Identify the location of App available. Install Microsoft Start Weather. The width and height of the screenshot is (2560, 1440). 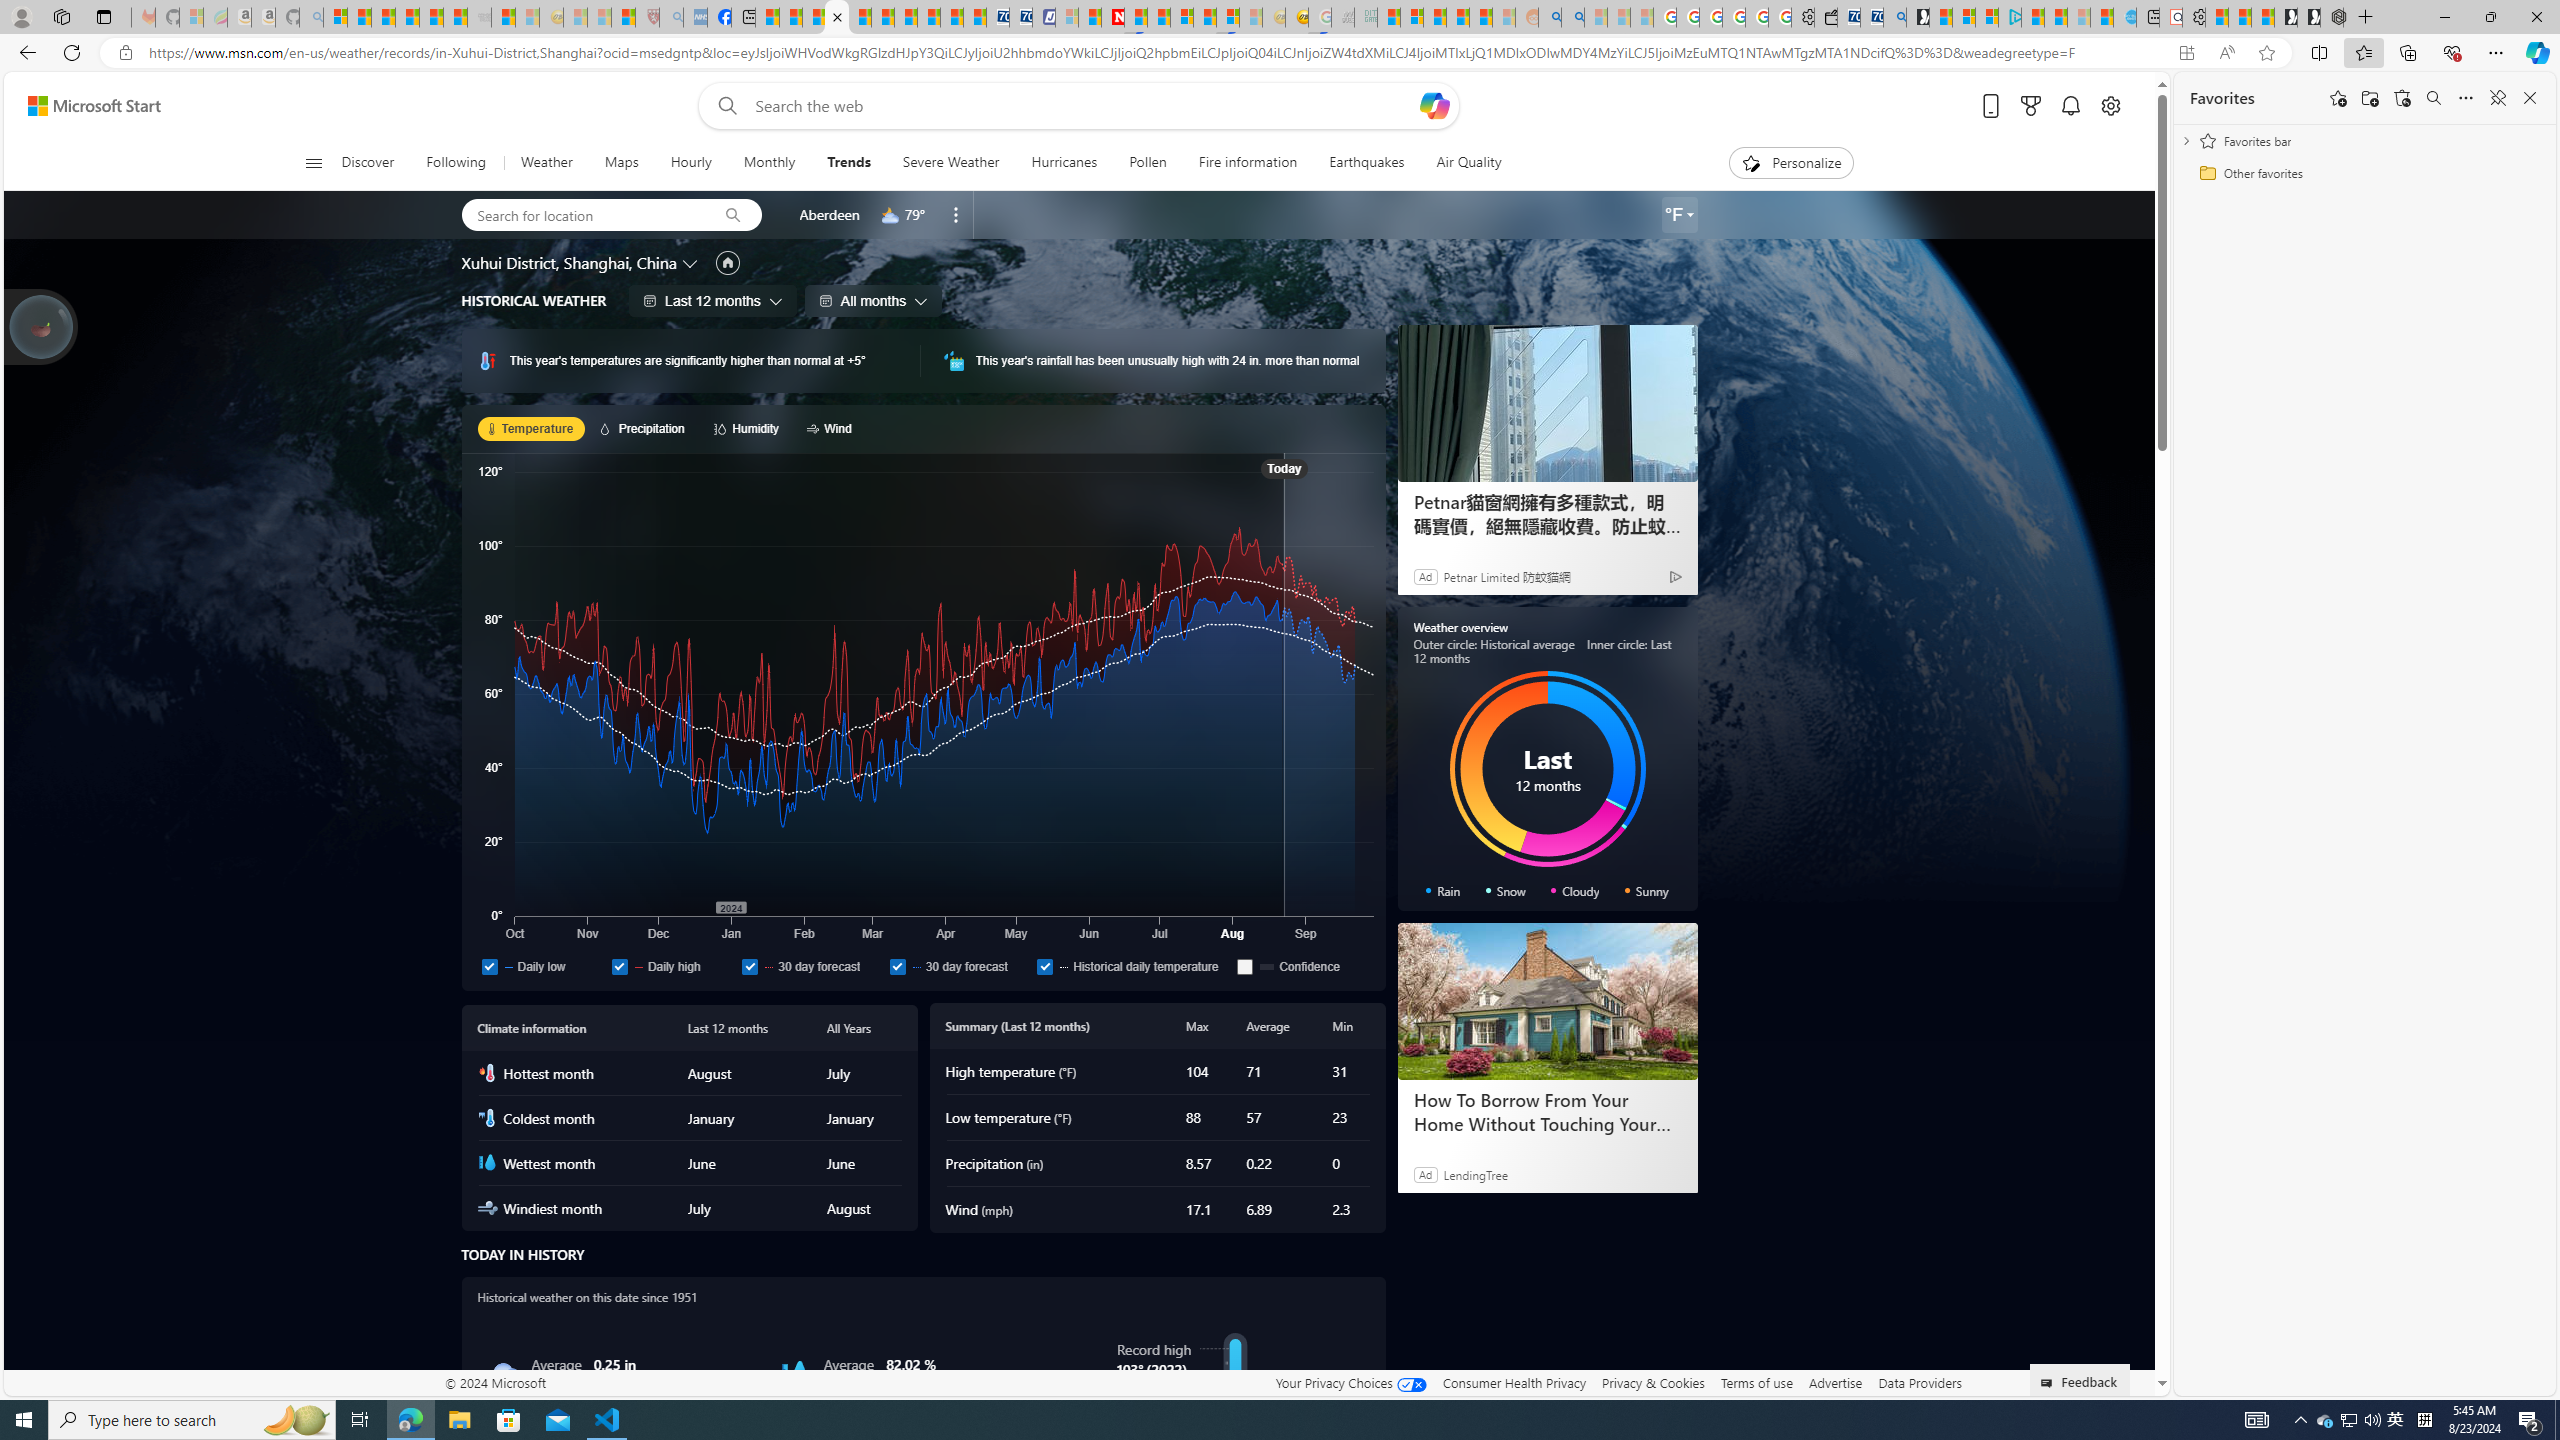
(2186, 53).